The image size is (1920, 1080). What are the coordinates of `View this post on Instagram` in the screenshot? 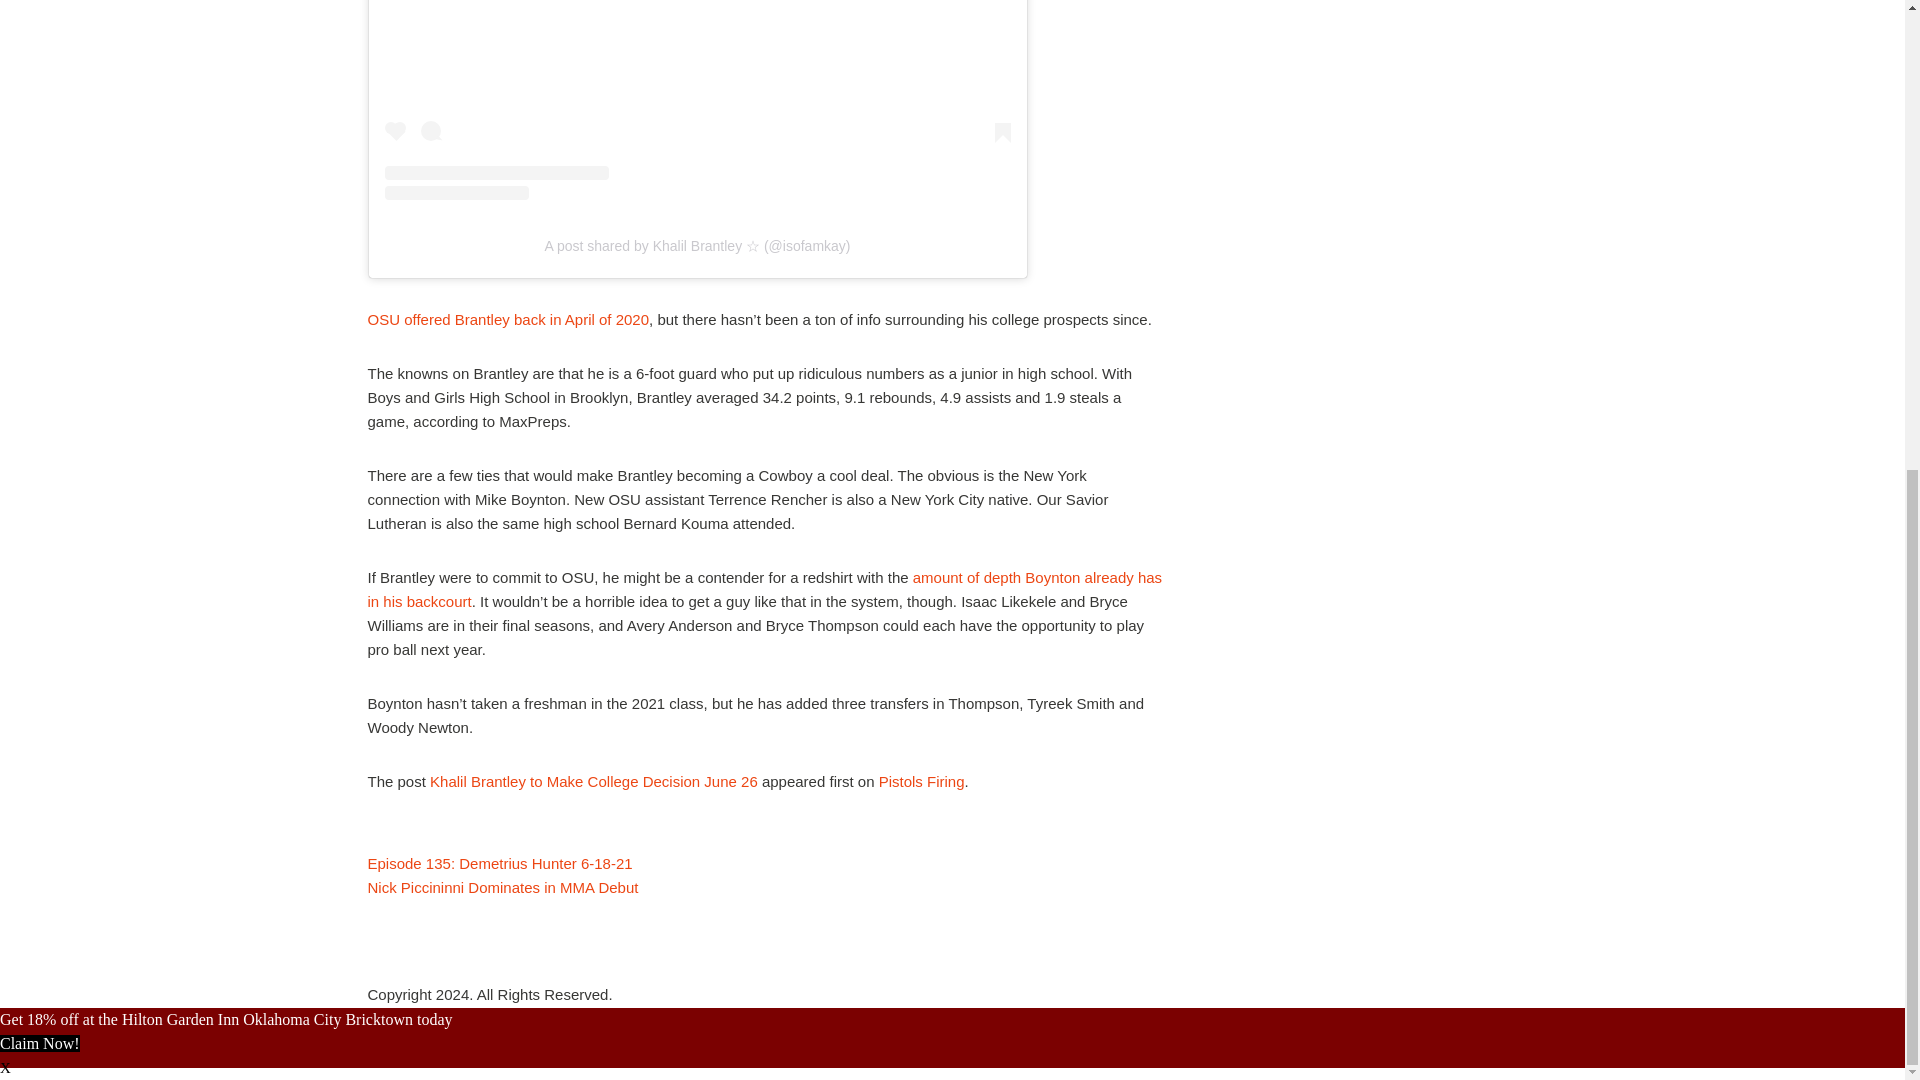 It's located at (696, 100).